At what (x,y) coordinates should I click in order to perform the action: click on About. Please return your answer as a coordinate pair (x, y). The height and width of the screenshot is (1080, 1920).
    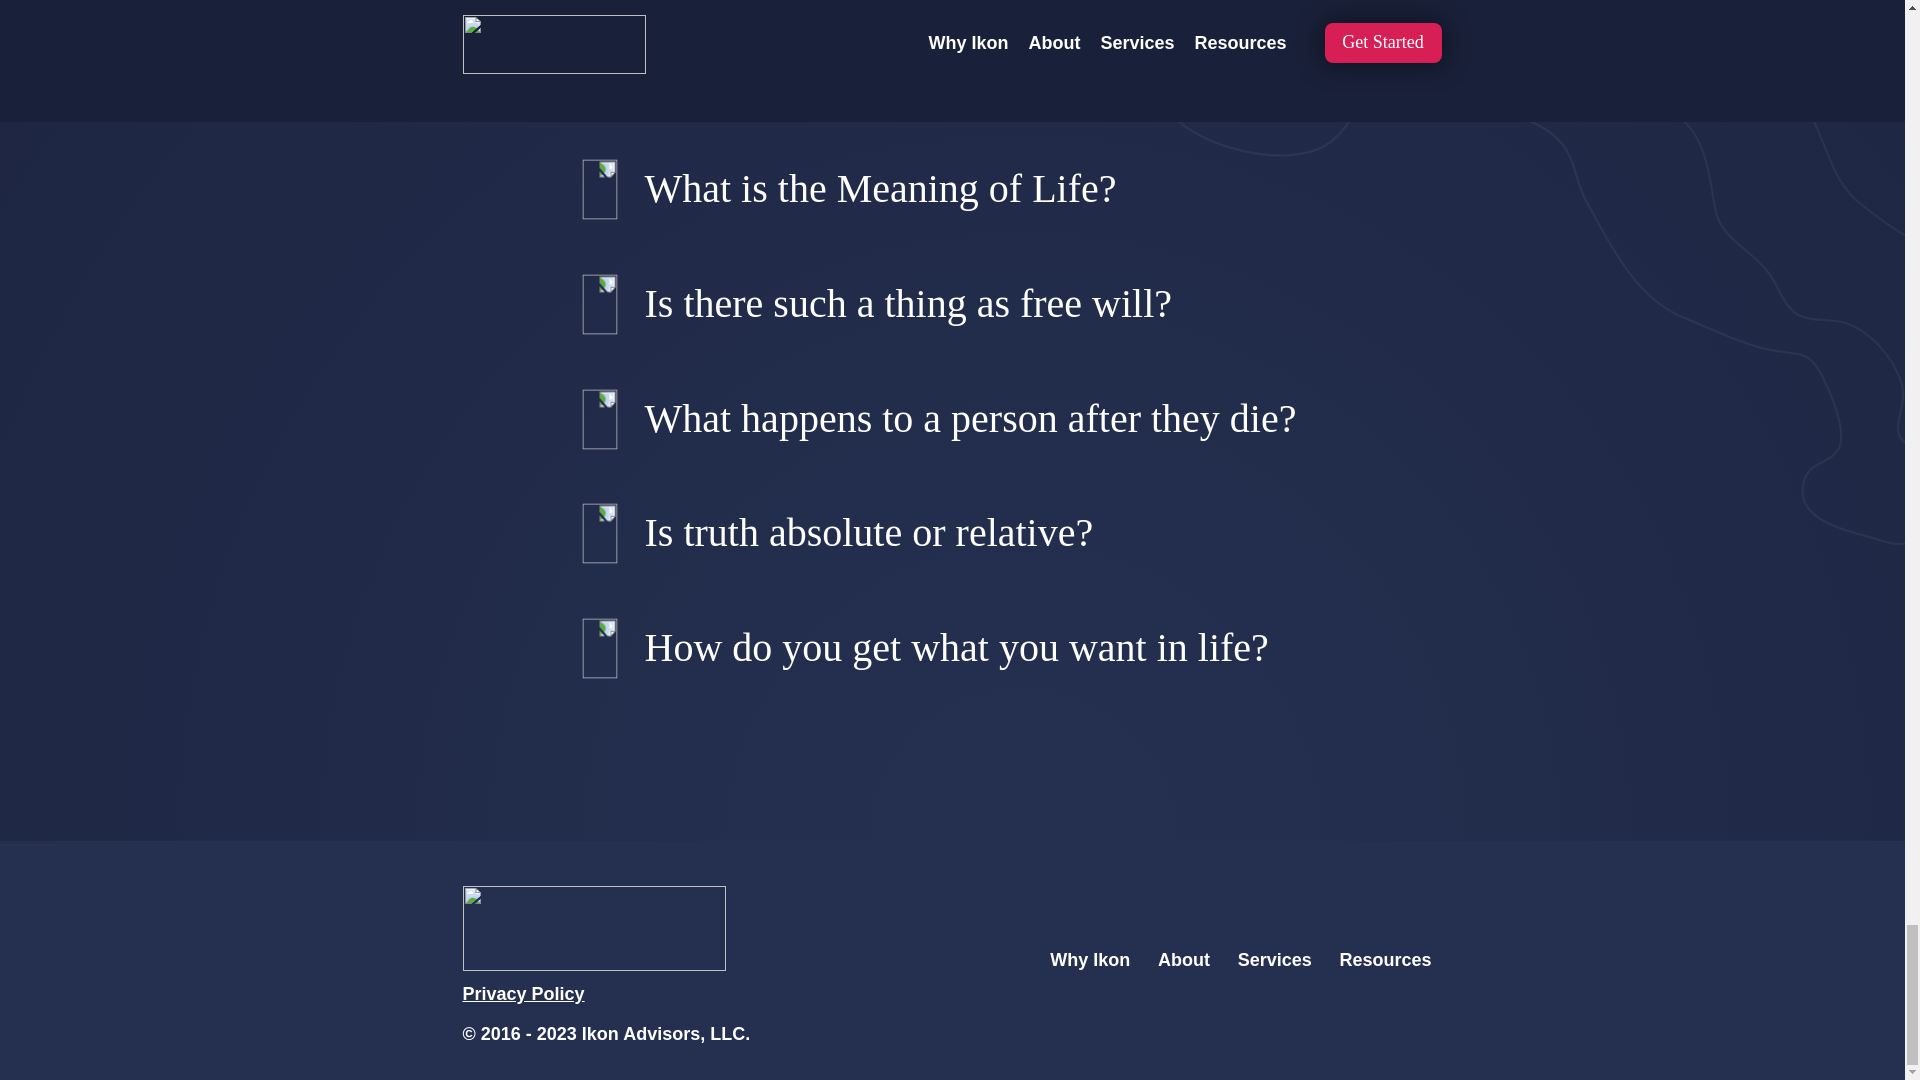
    Looking at the image, I should click on (1184, 960).